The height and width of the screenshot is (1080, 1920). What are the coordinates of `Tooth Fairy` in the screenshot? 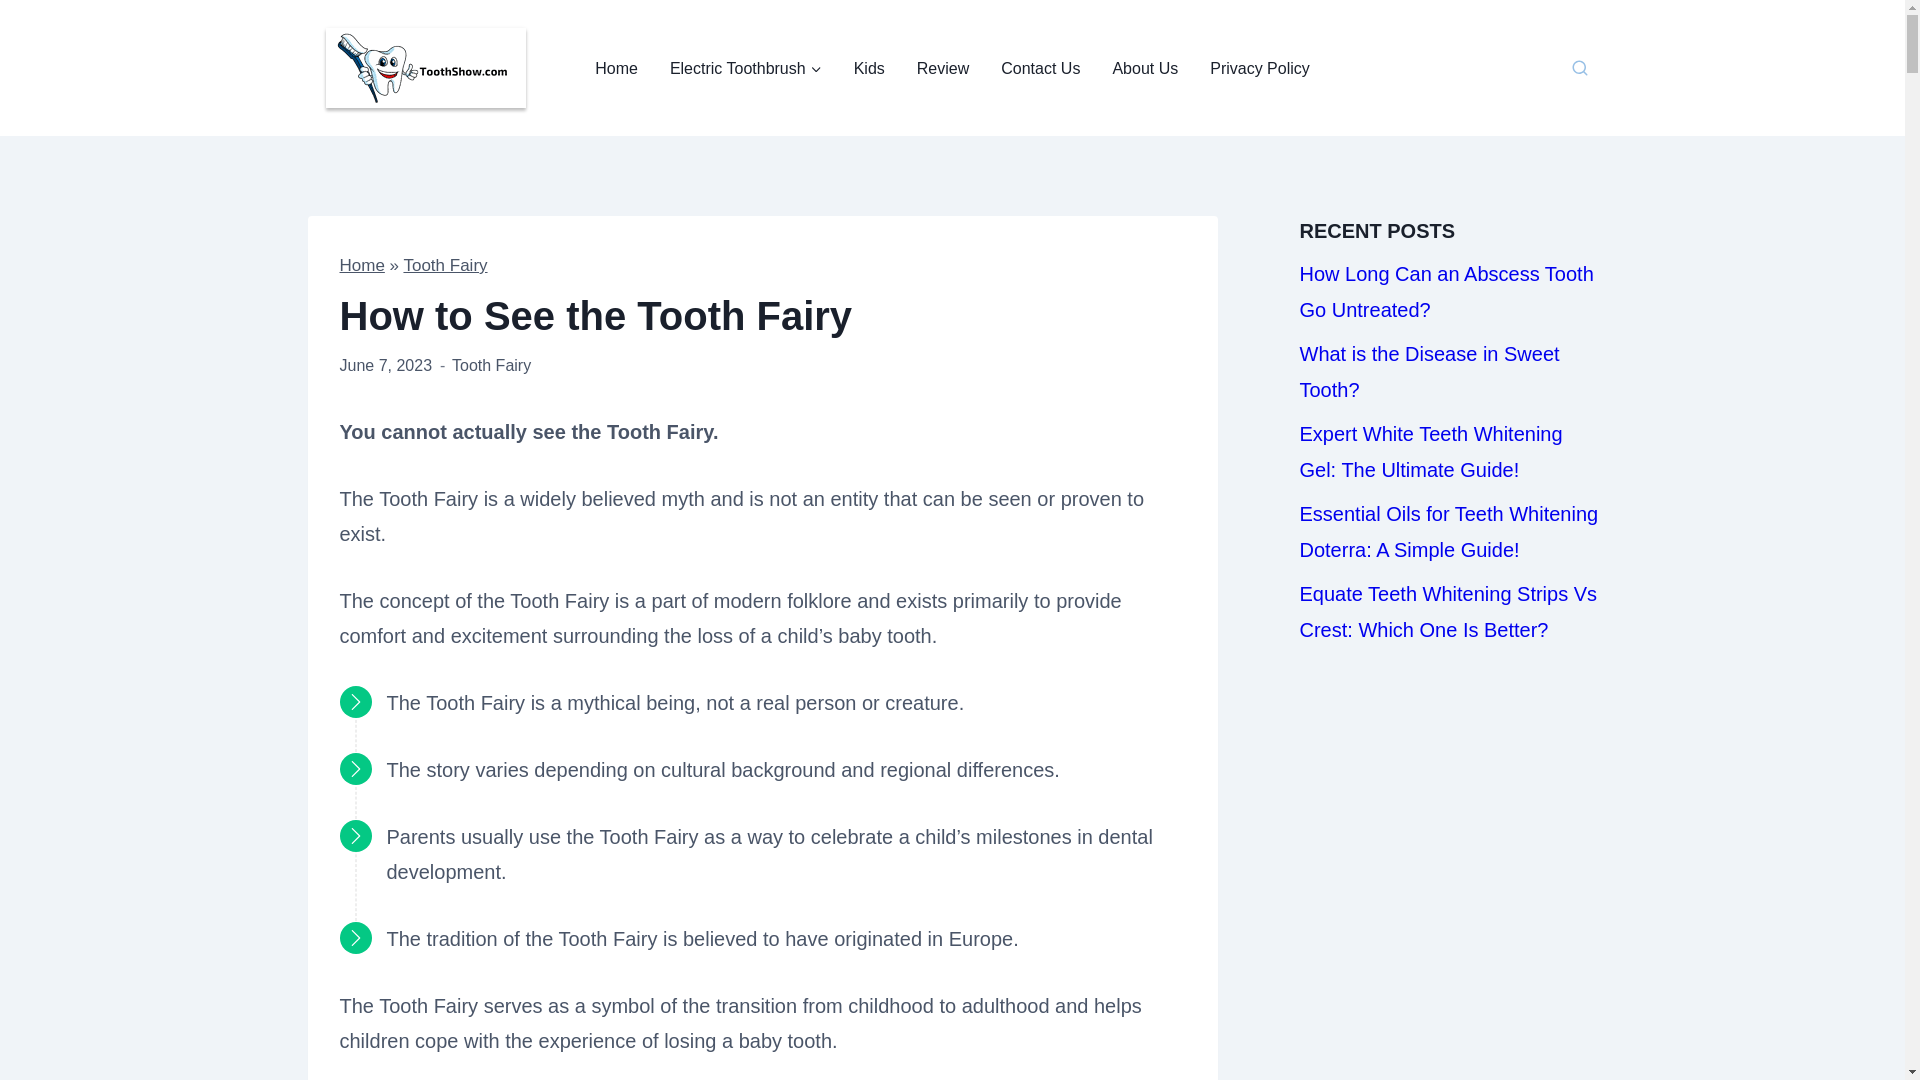 It's located at (491, 365).